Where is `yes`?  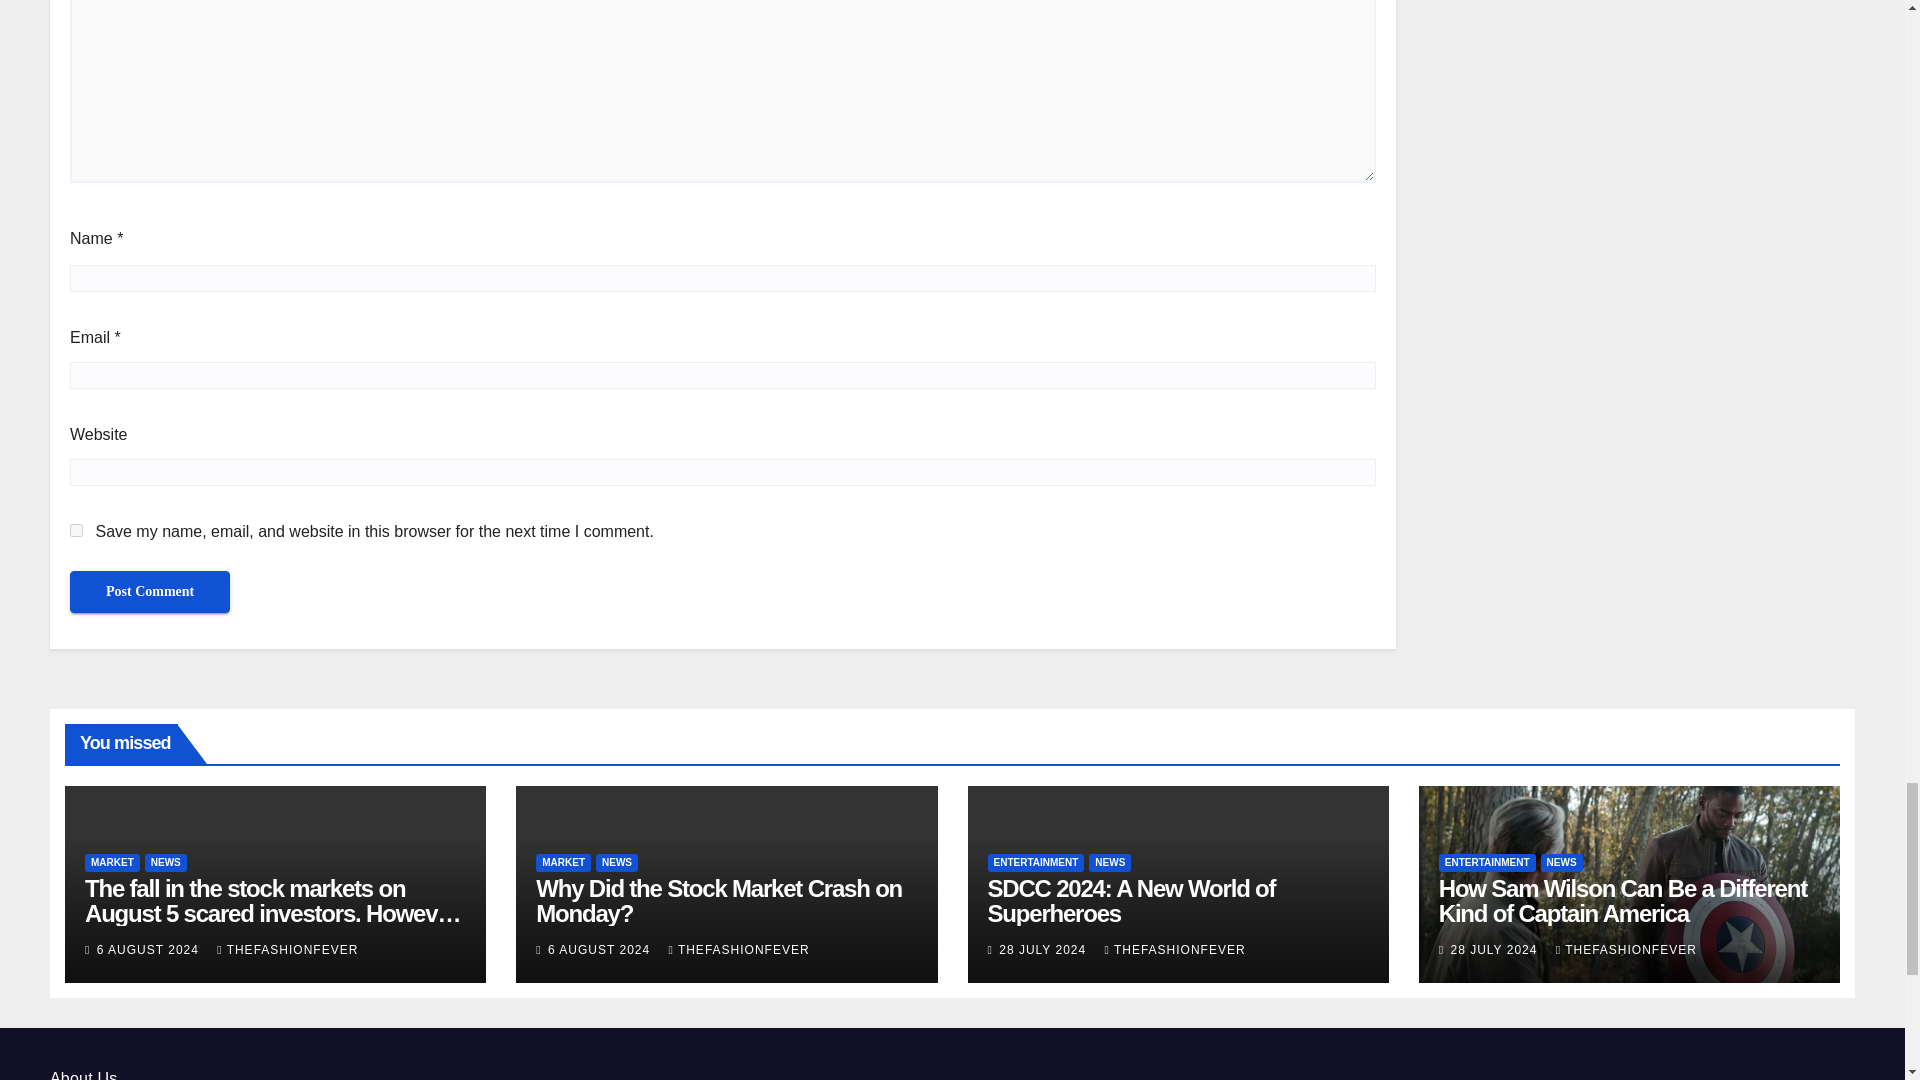 yes is located at coordinates (76, 530).